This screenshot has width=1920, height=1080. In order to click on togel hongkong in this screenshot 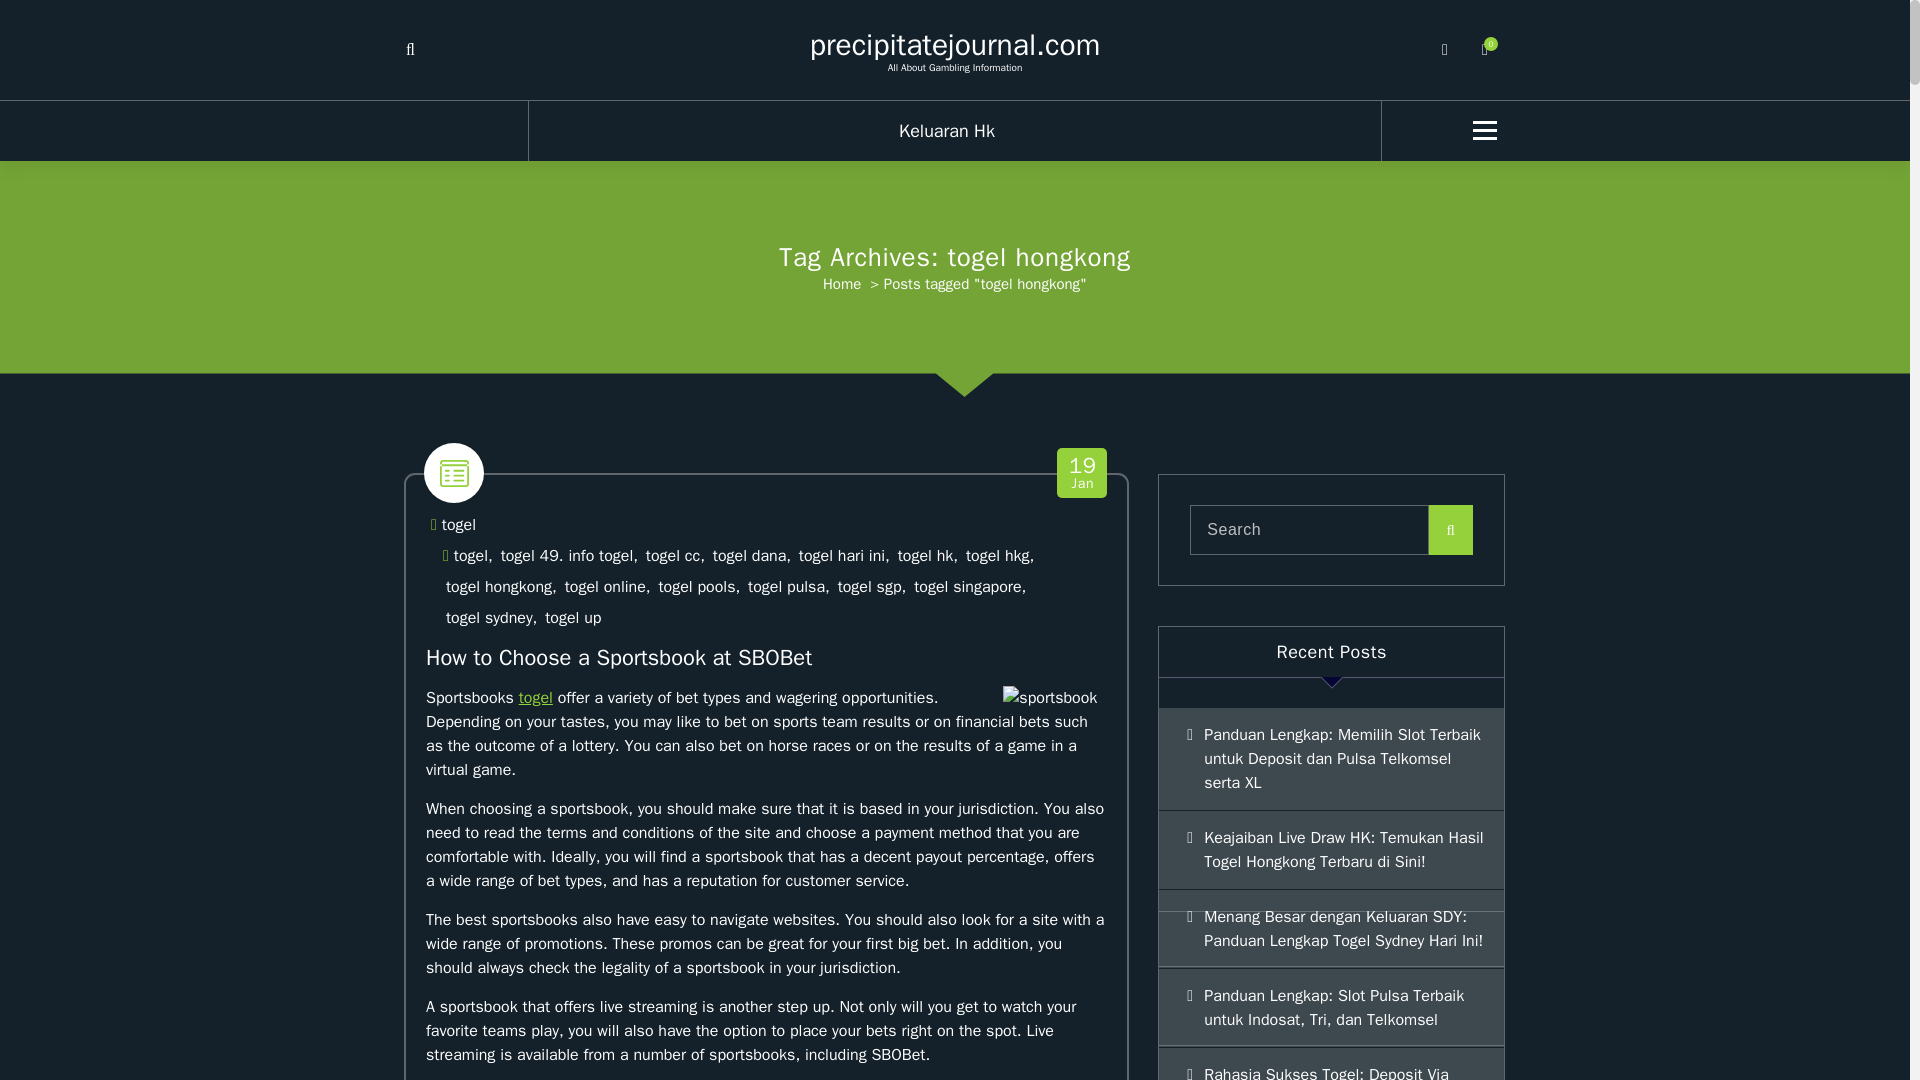, I will do `click(498, 587)`.